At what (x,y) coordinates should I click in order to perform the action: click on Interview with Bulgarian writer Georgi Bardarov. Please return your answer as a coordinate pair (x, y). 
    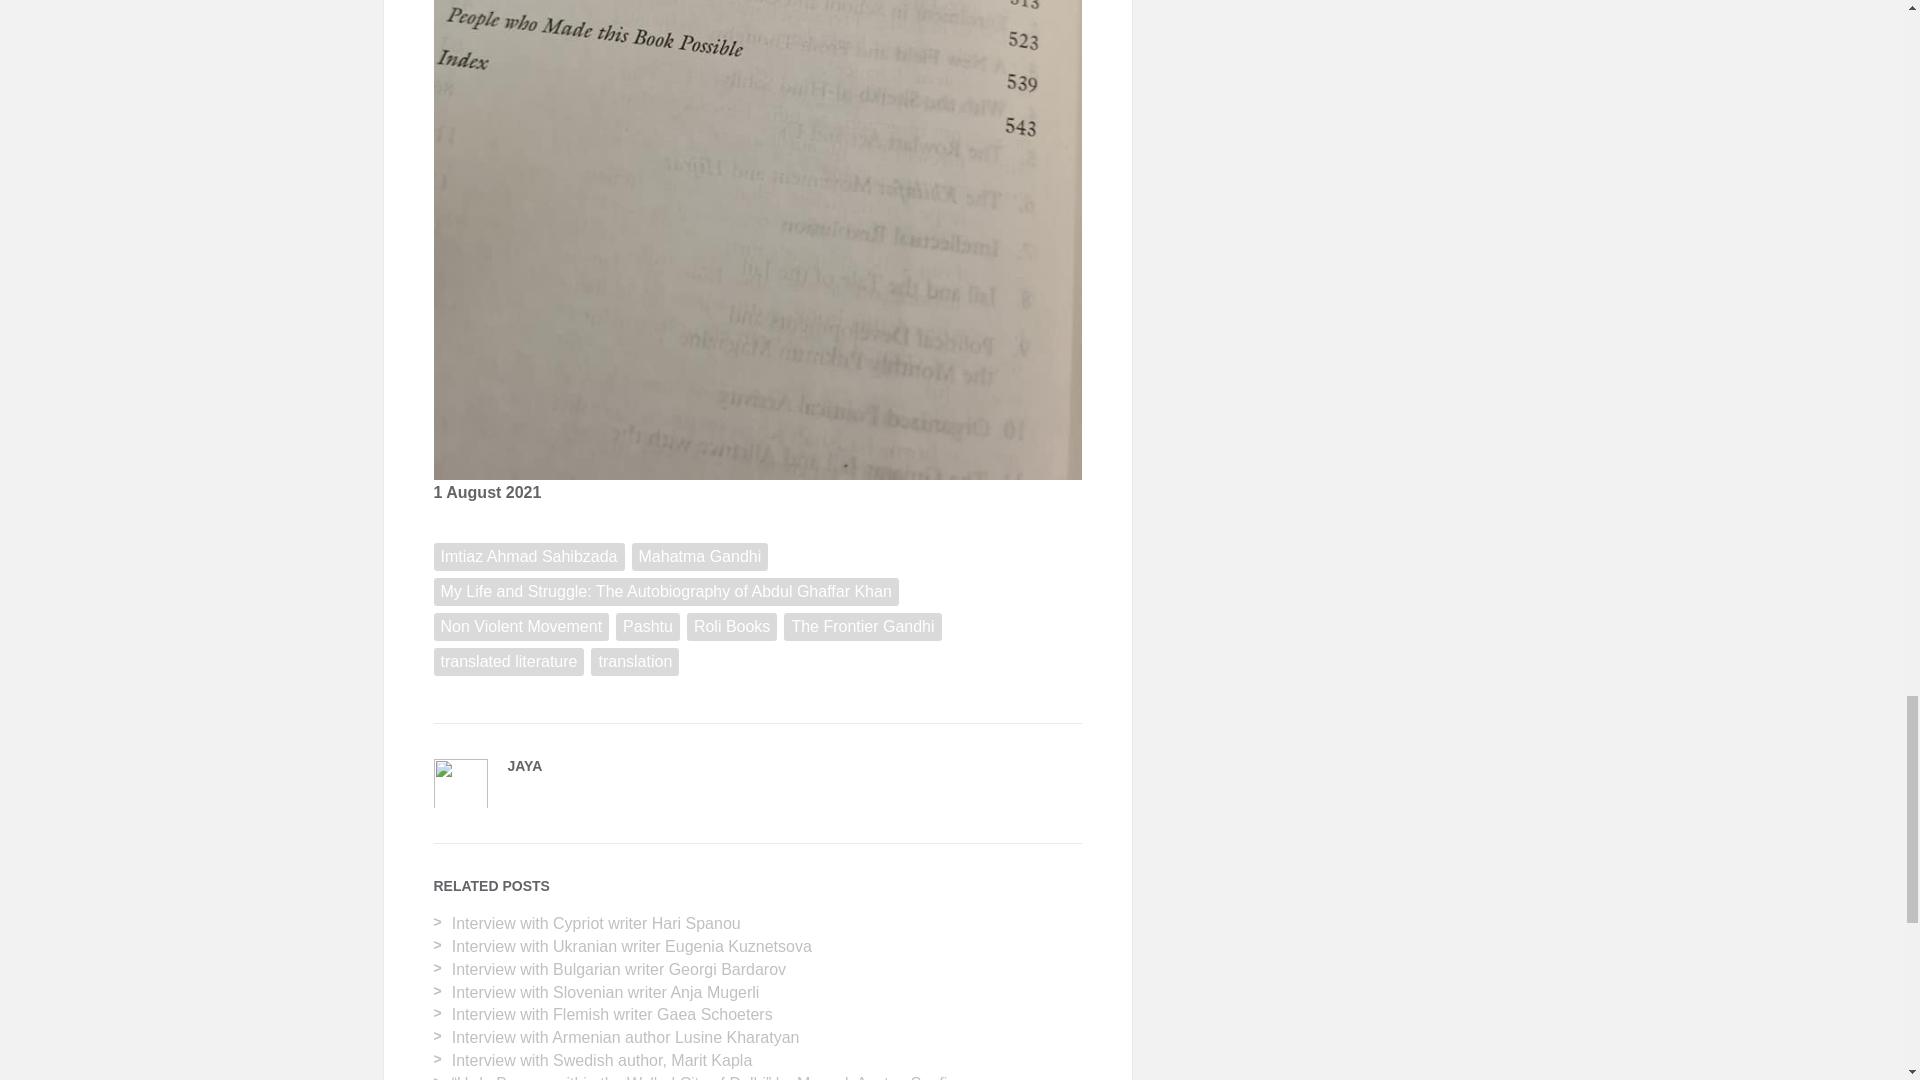
    Looking at the image, I should click on (618, 970).